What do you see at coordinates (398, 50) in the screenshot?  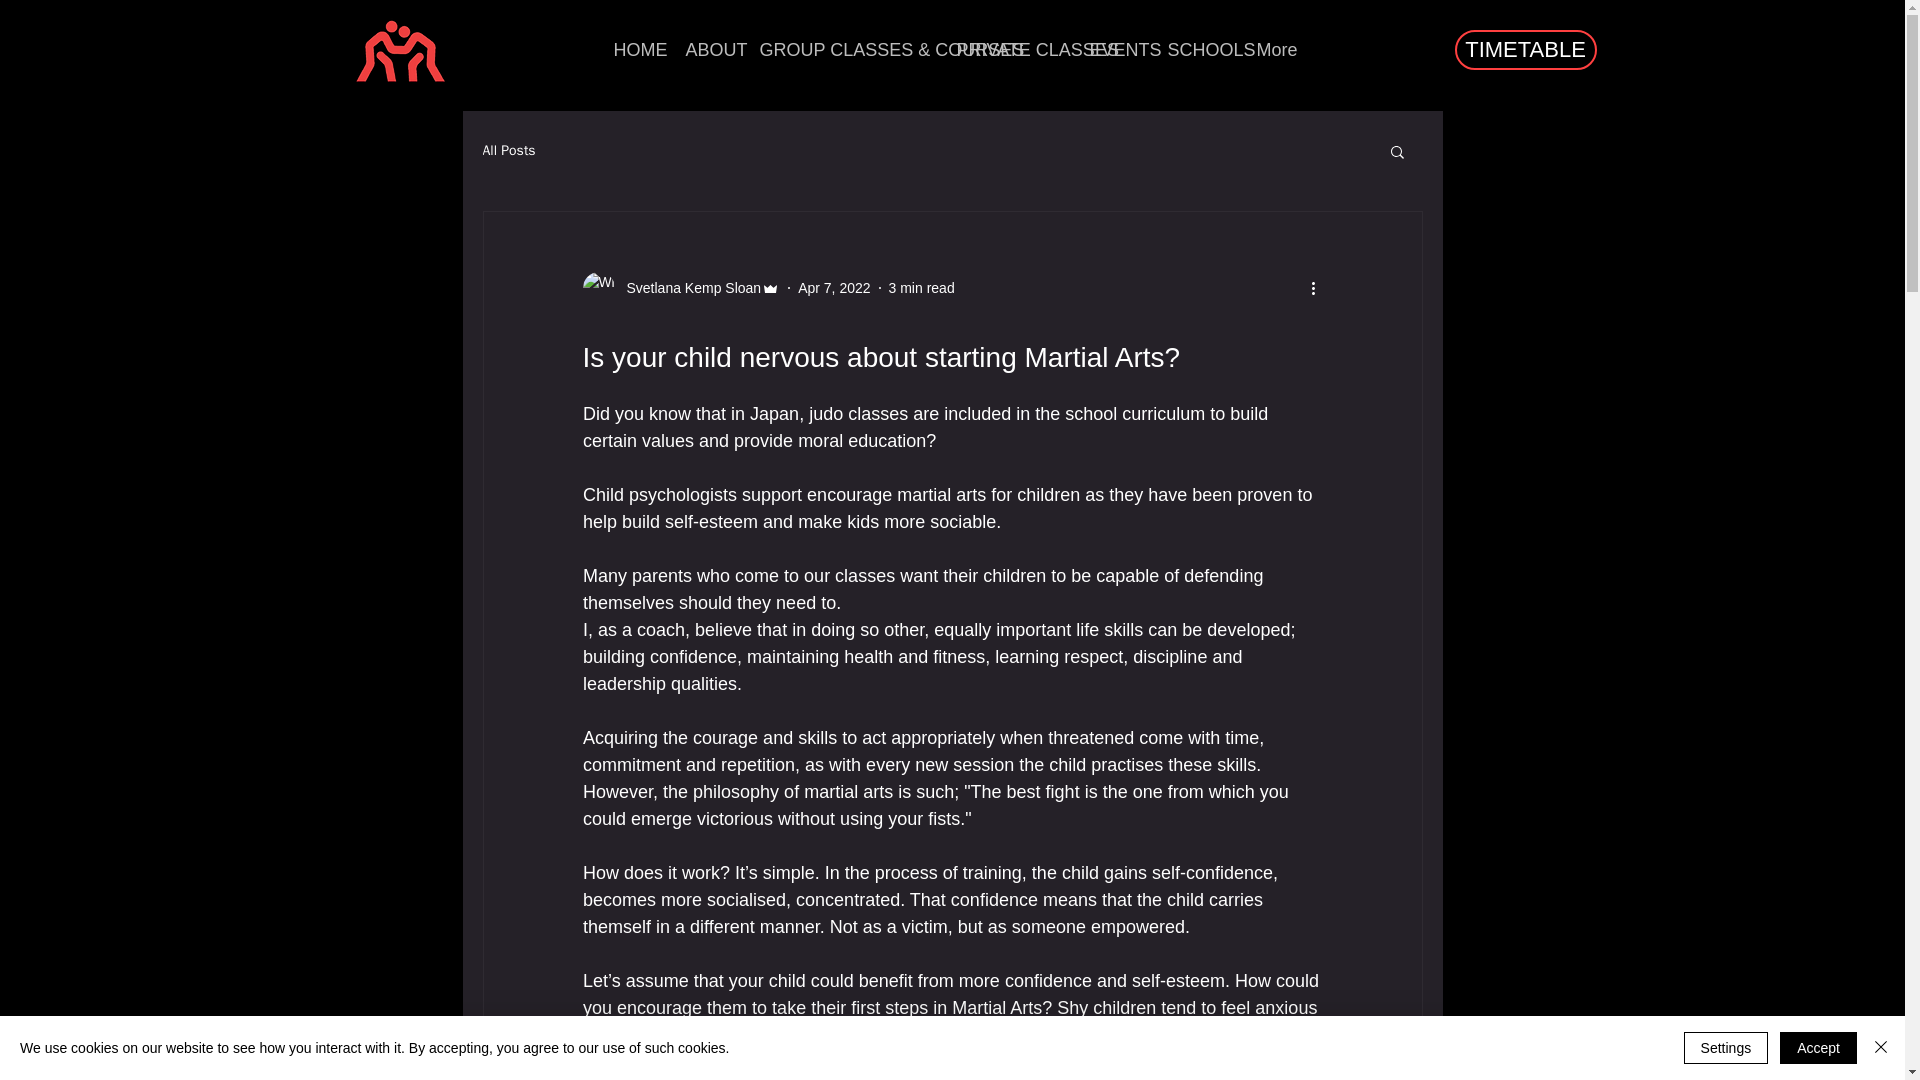 I see `Go to Exeter Self-Defence Academy home page` at bounding box center [398, 50].